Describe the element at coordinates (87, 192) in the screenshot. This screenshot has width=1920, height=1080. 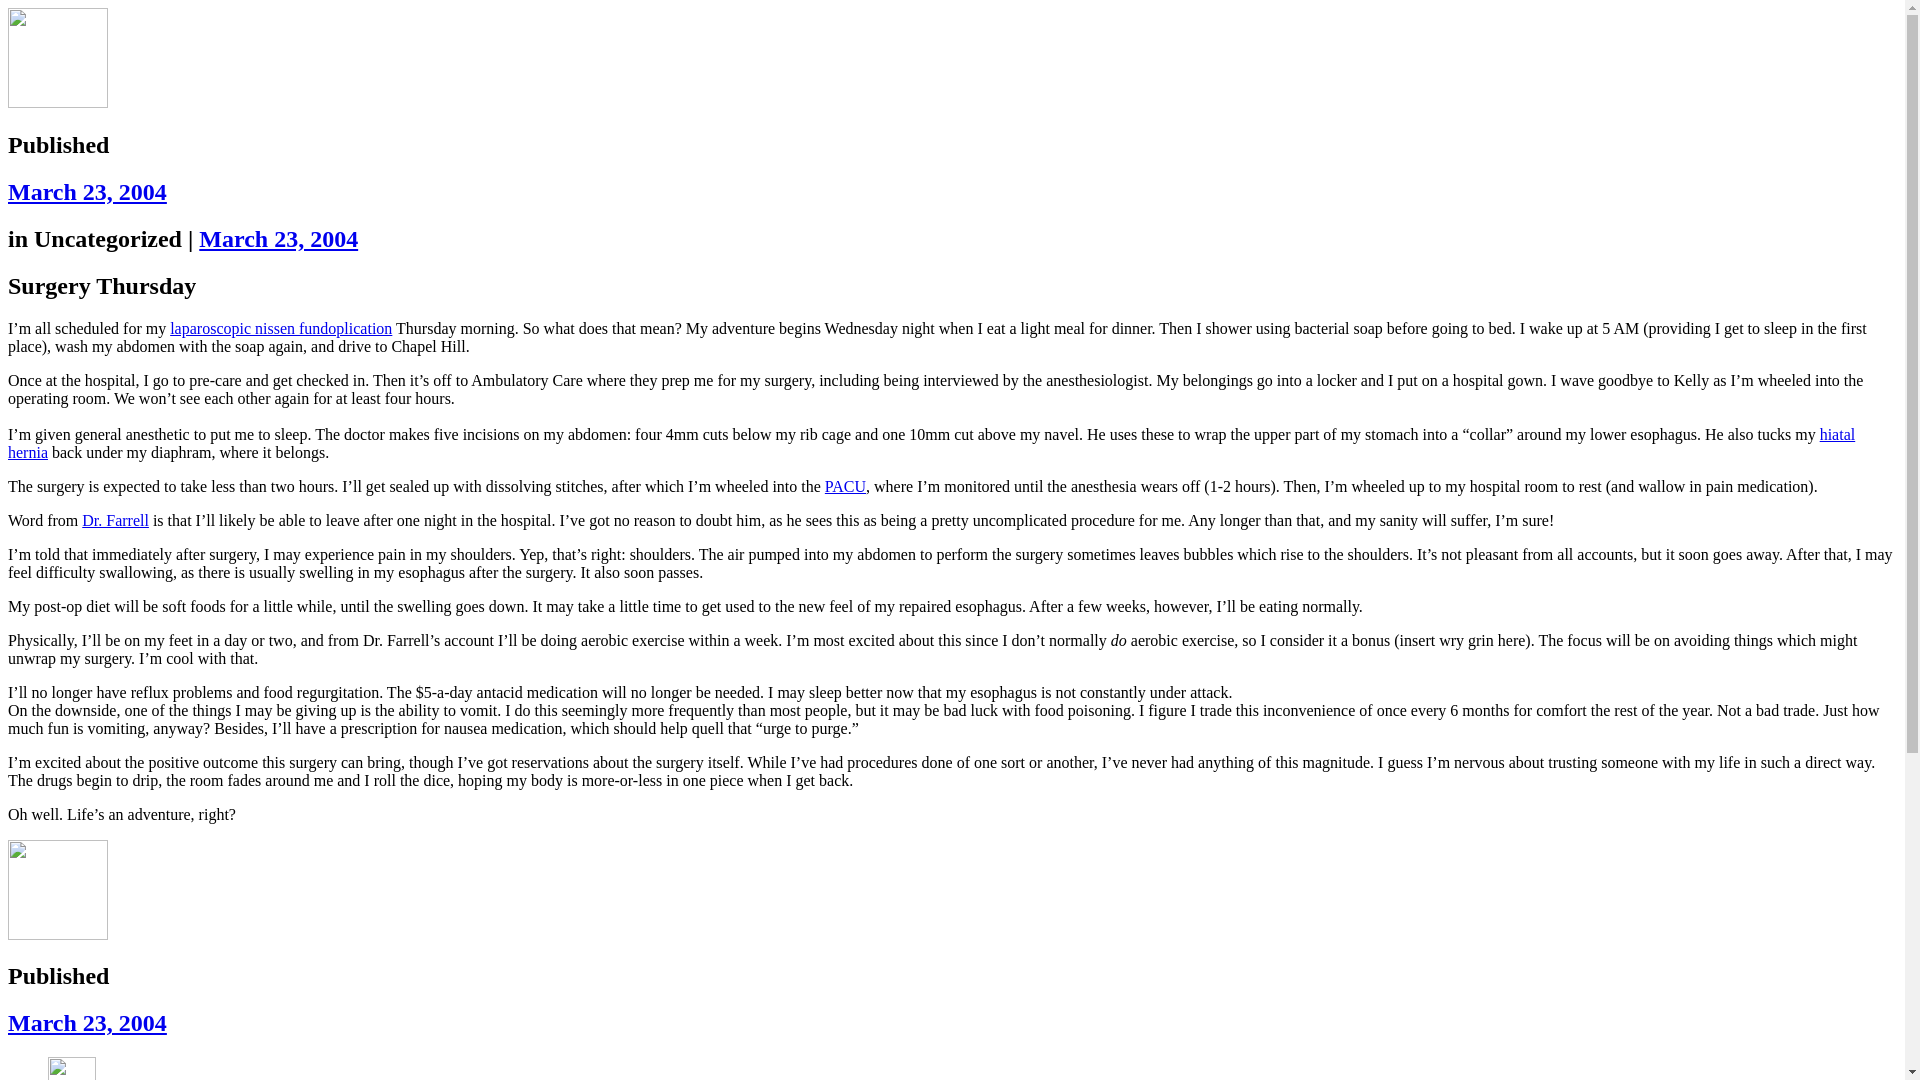
I see `March 23, 2004` at that location.